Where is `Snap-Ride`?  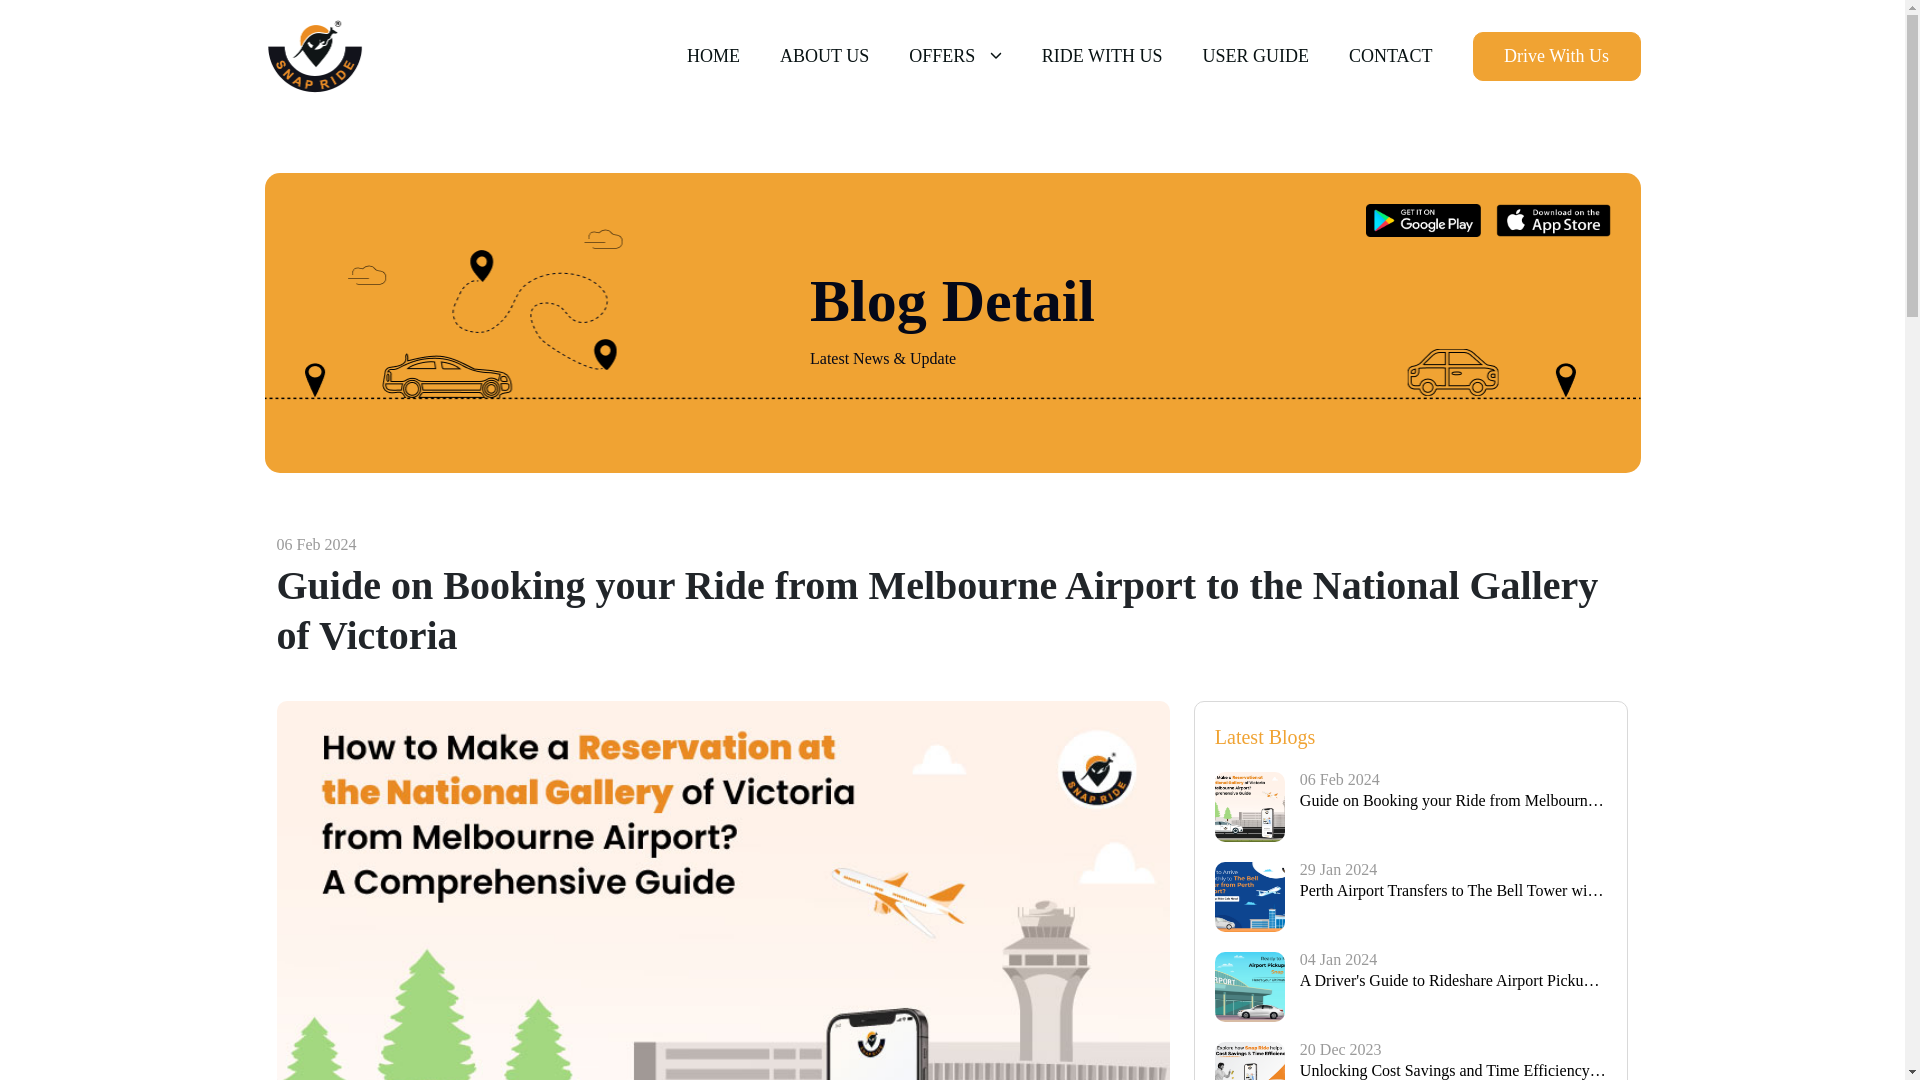
Snap-Ride is located at coordinates (314, 56).